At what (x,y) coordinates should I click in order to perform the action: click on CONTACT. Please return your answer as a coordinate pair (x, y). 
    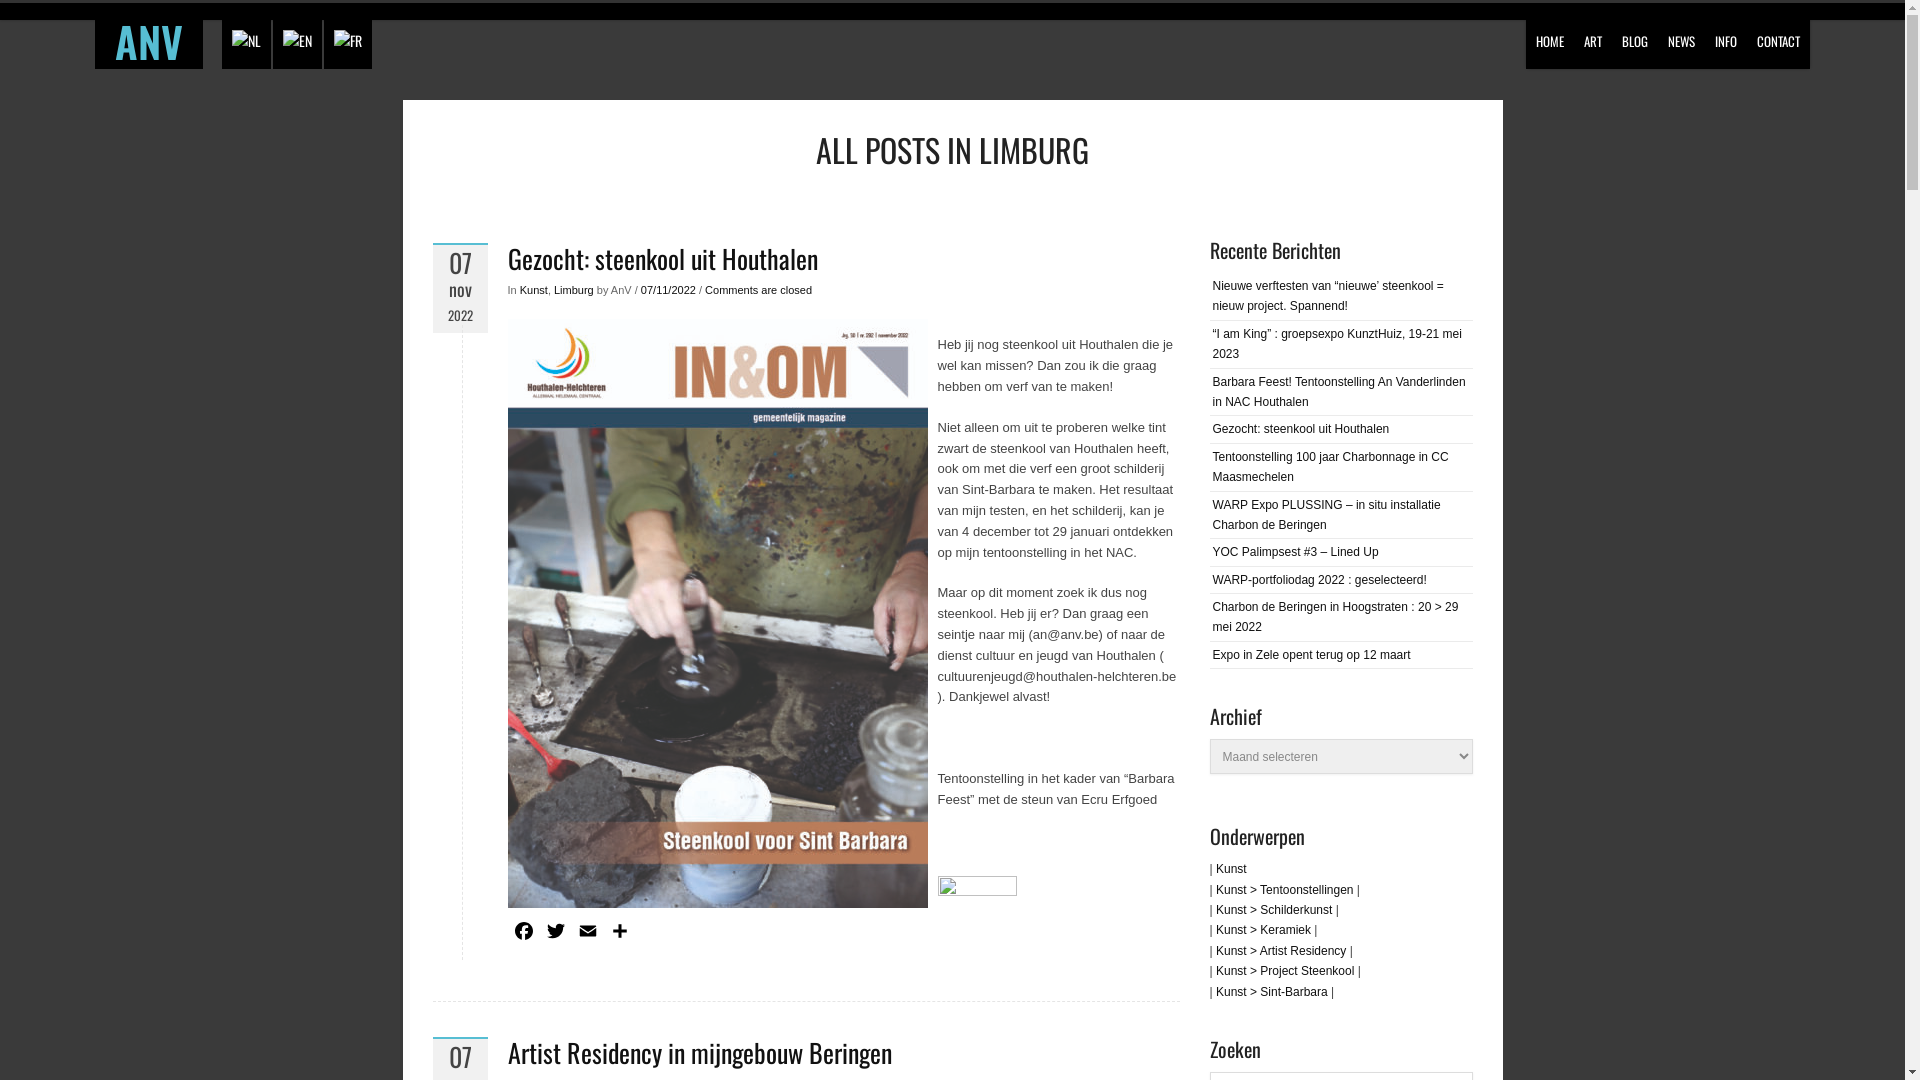
    Looking at the image, I should click on (1778, 34).